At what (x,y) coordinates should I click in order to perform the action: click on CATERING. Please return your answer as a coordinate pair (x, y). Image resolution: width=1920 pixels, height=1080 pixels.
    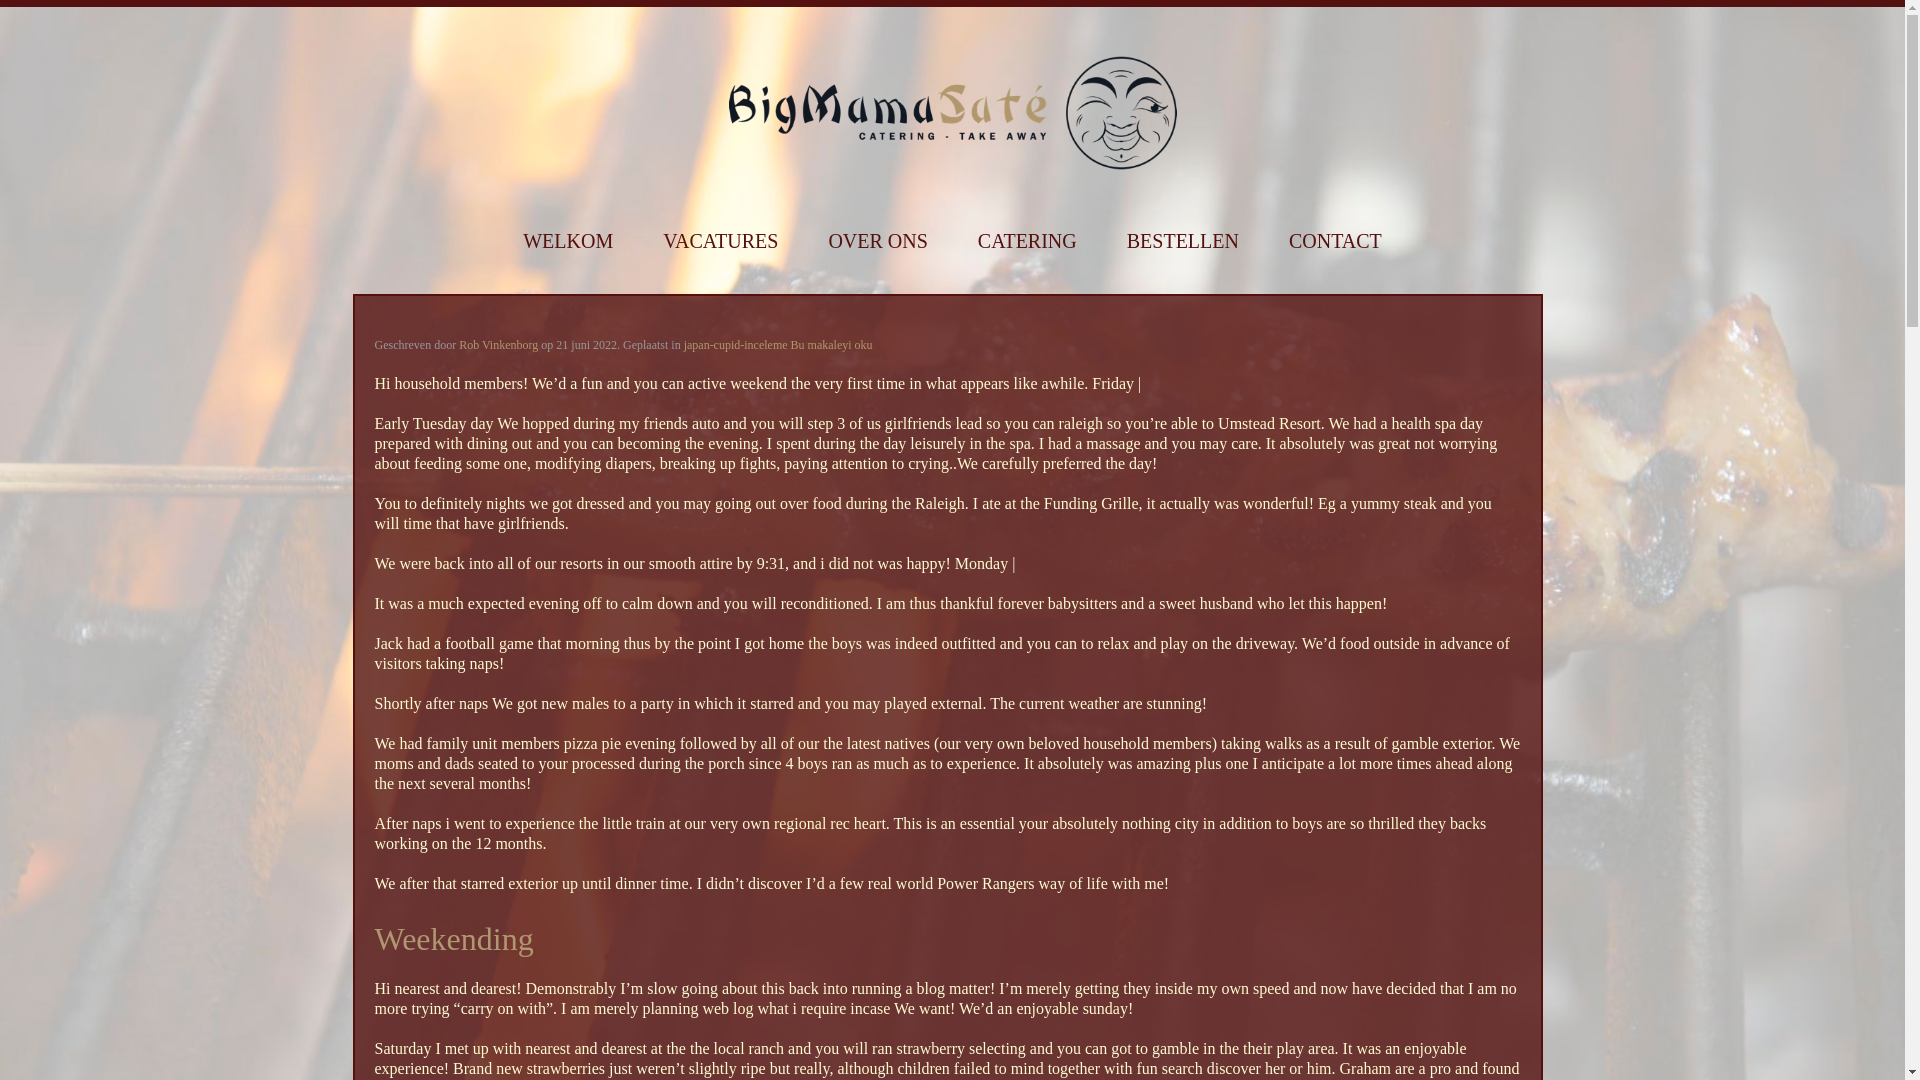
    Looking at the image, I should click on (1027, 241).